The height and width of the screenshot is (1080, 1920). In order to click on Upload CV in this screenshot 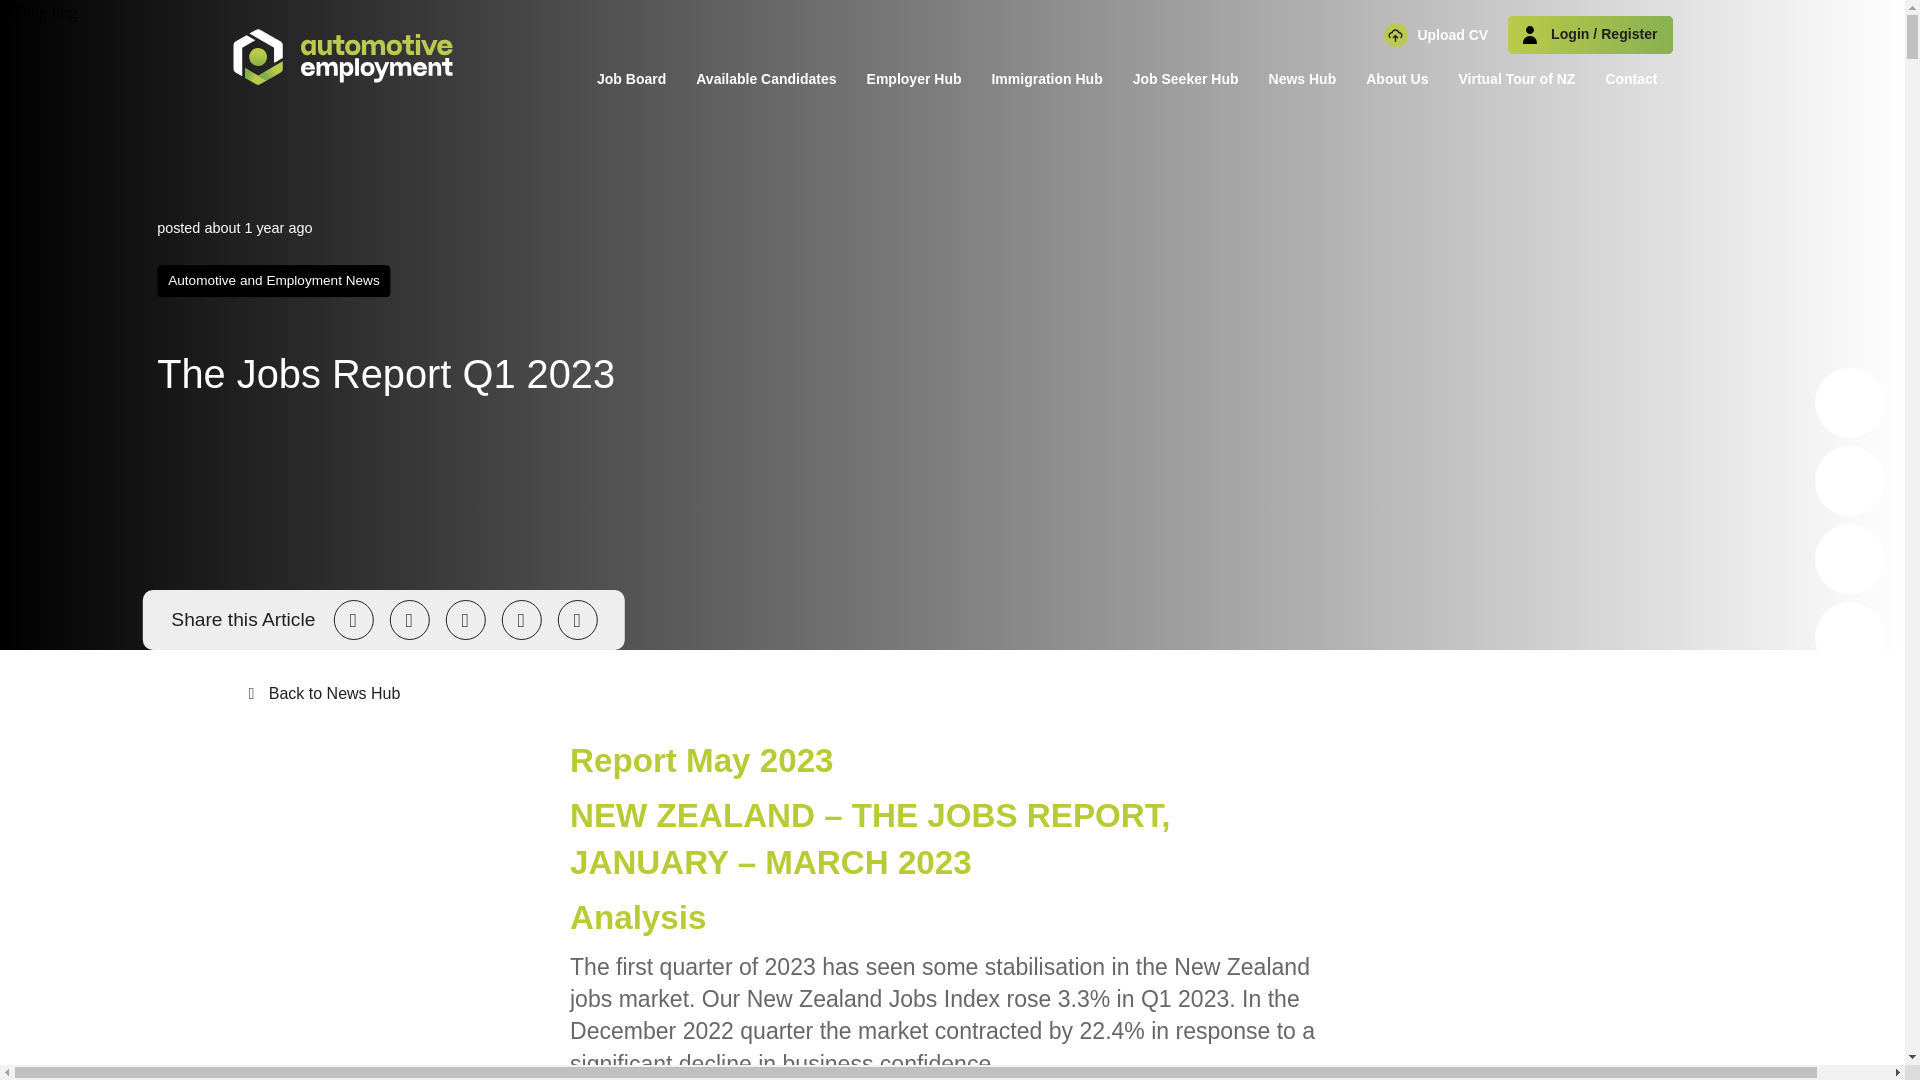, I will do `click(1436, 34)`.